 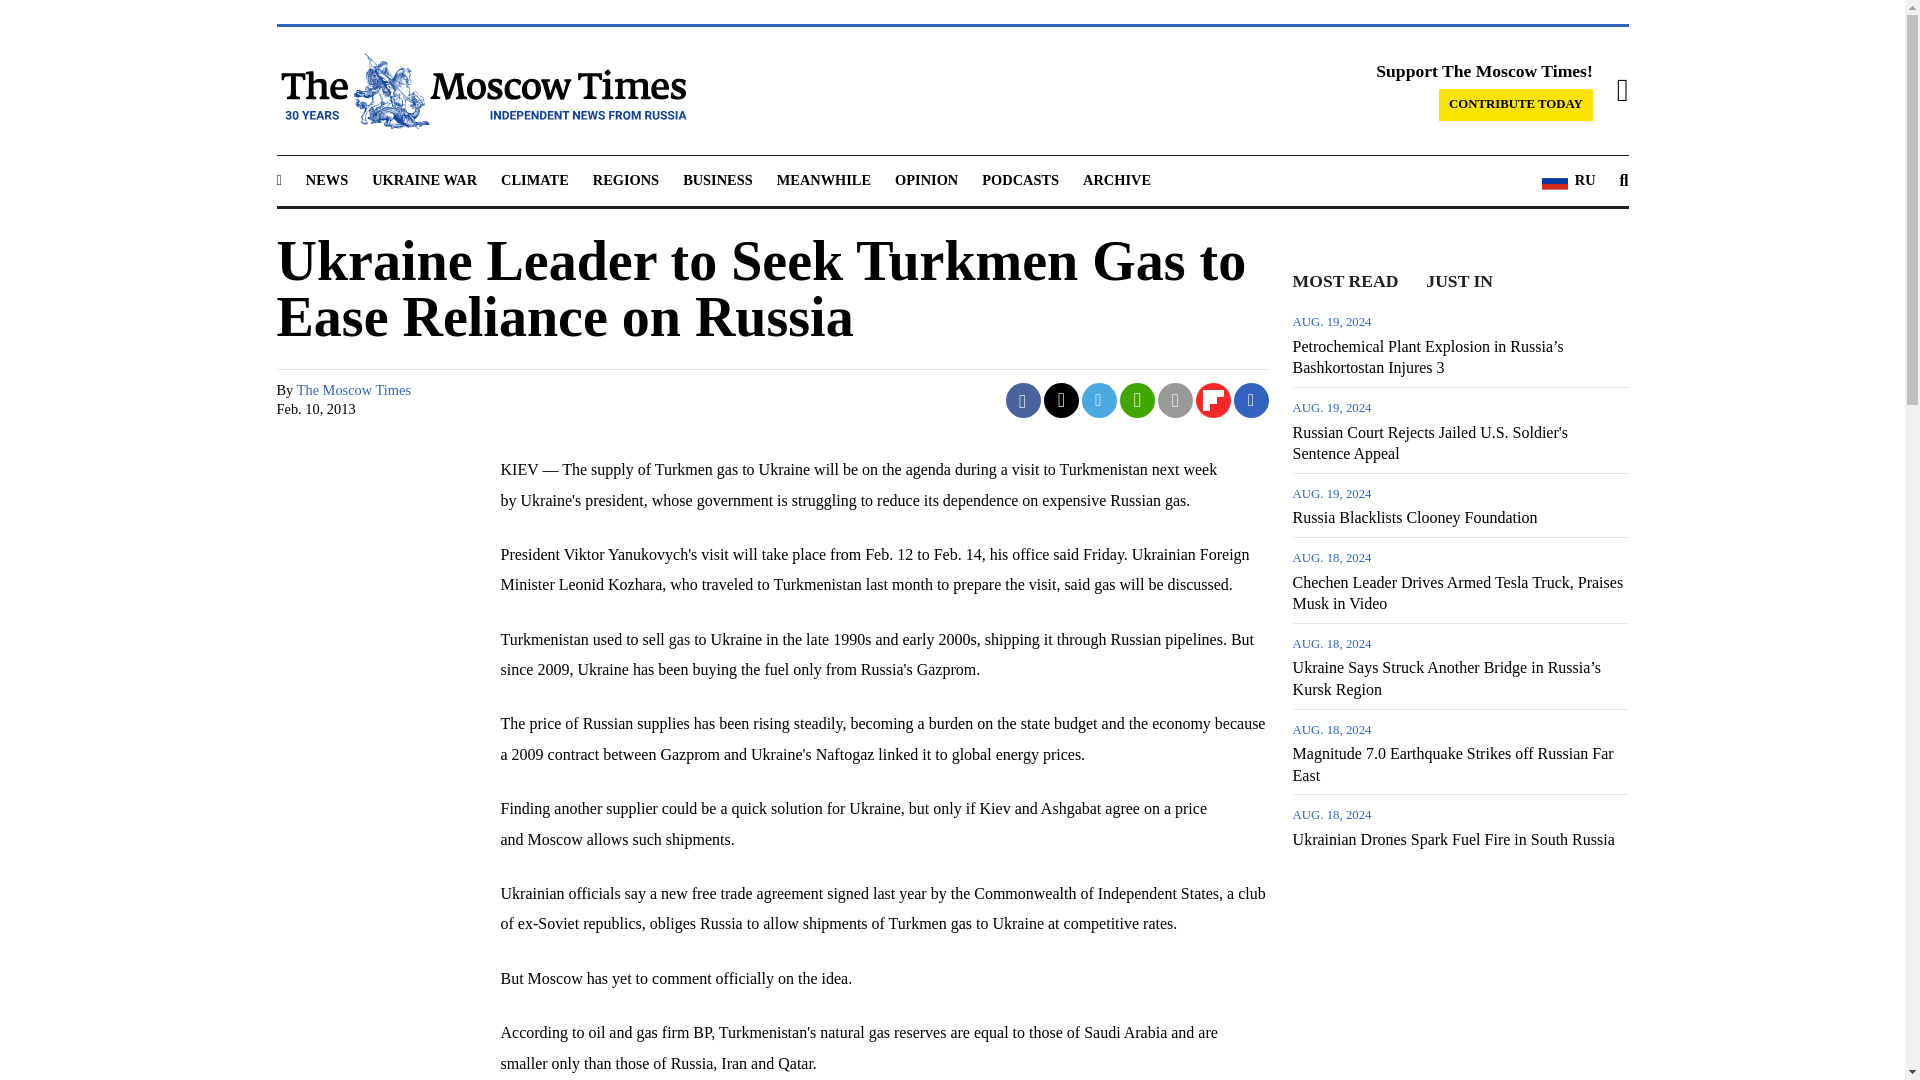 I want to click on Share on Flipboard, so click(x=1213, y=400).